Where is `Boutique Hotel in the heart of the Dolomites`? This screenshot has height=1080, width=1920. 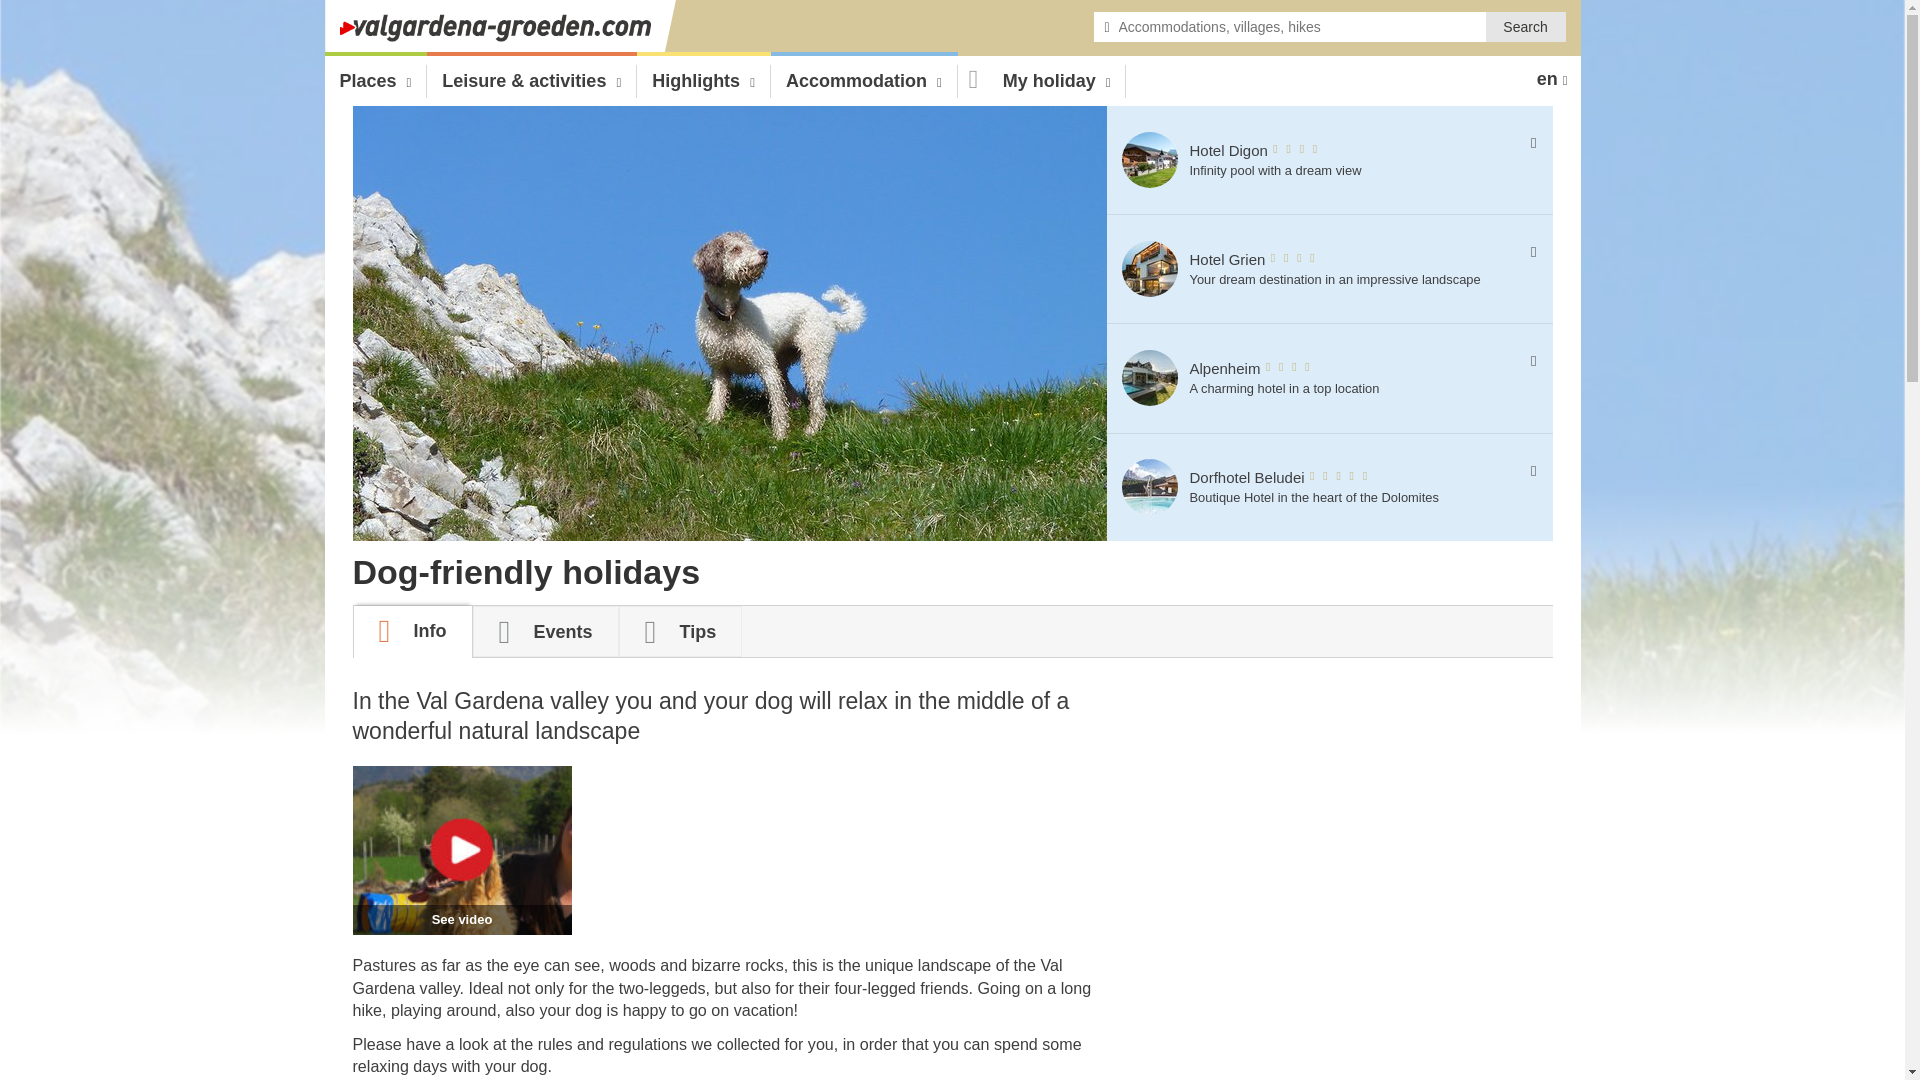 Boutique Hotel in the heart of the Dolomites is located at coordinates (1318, 160).